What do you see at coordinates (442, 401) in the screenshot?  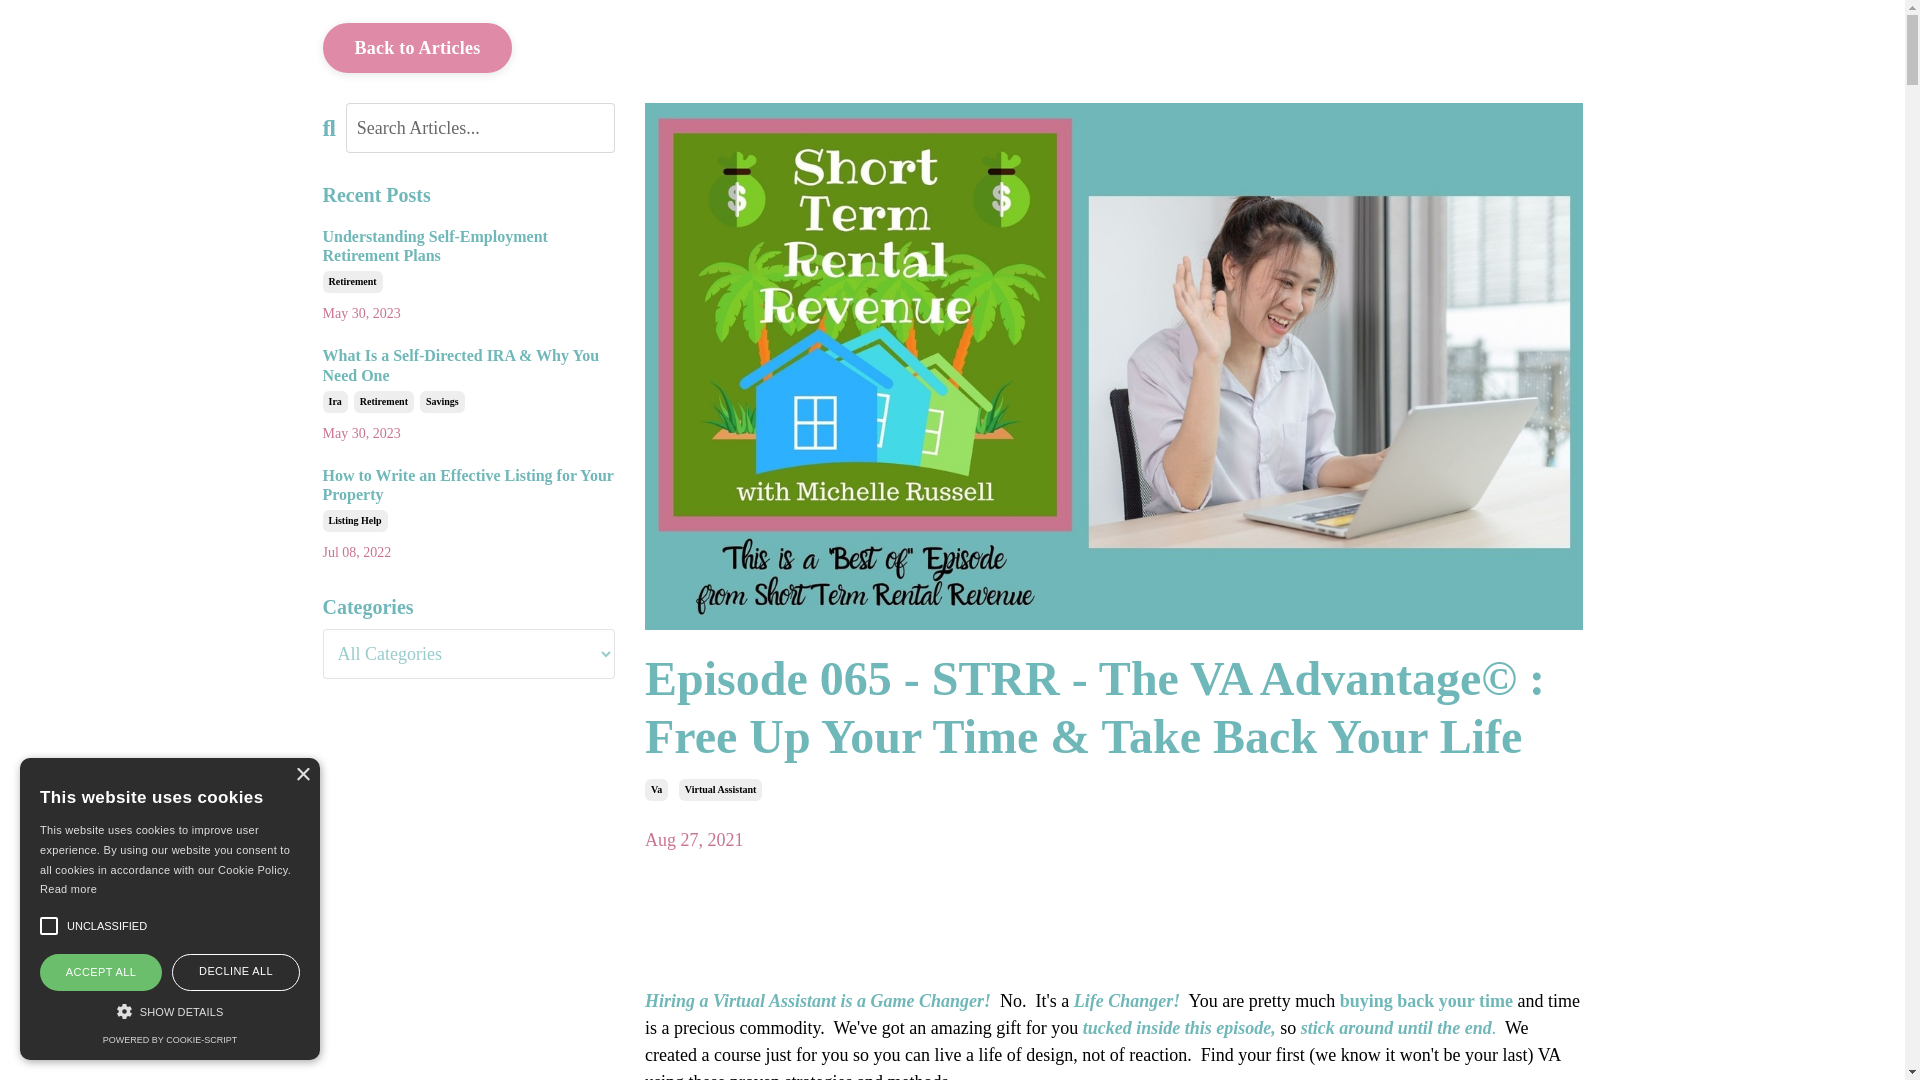 I see `Savings` at bounding box center [442, 401].